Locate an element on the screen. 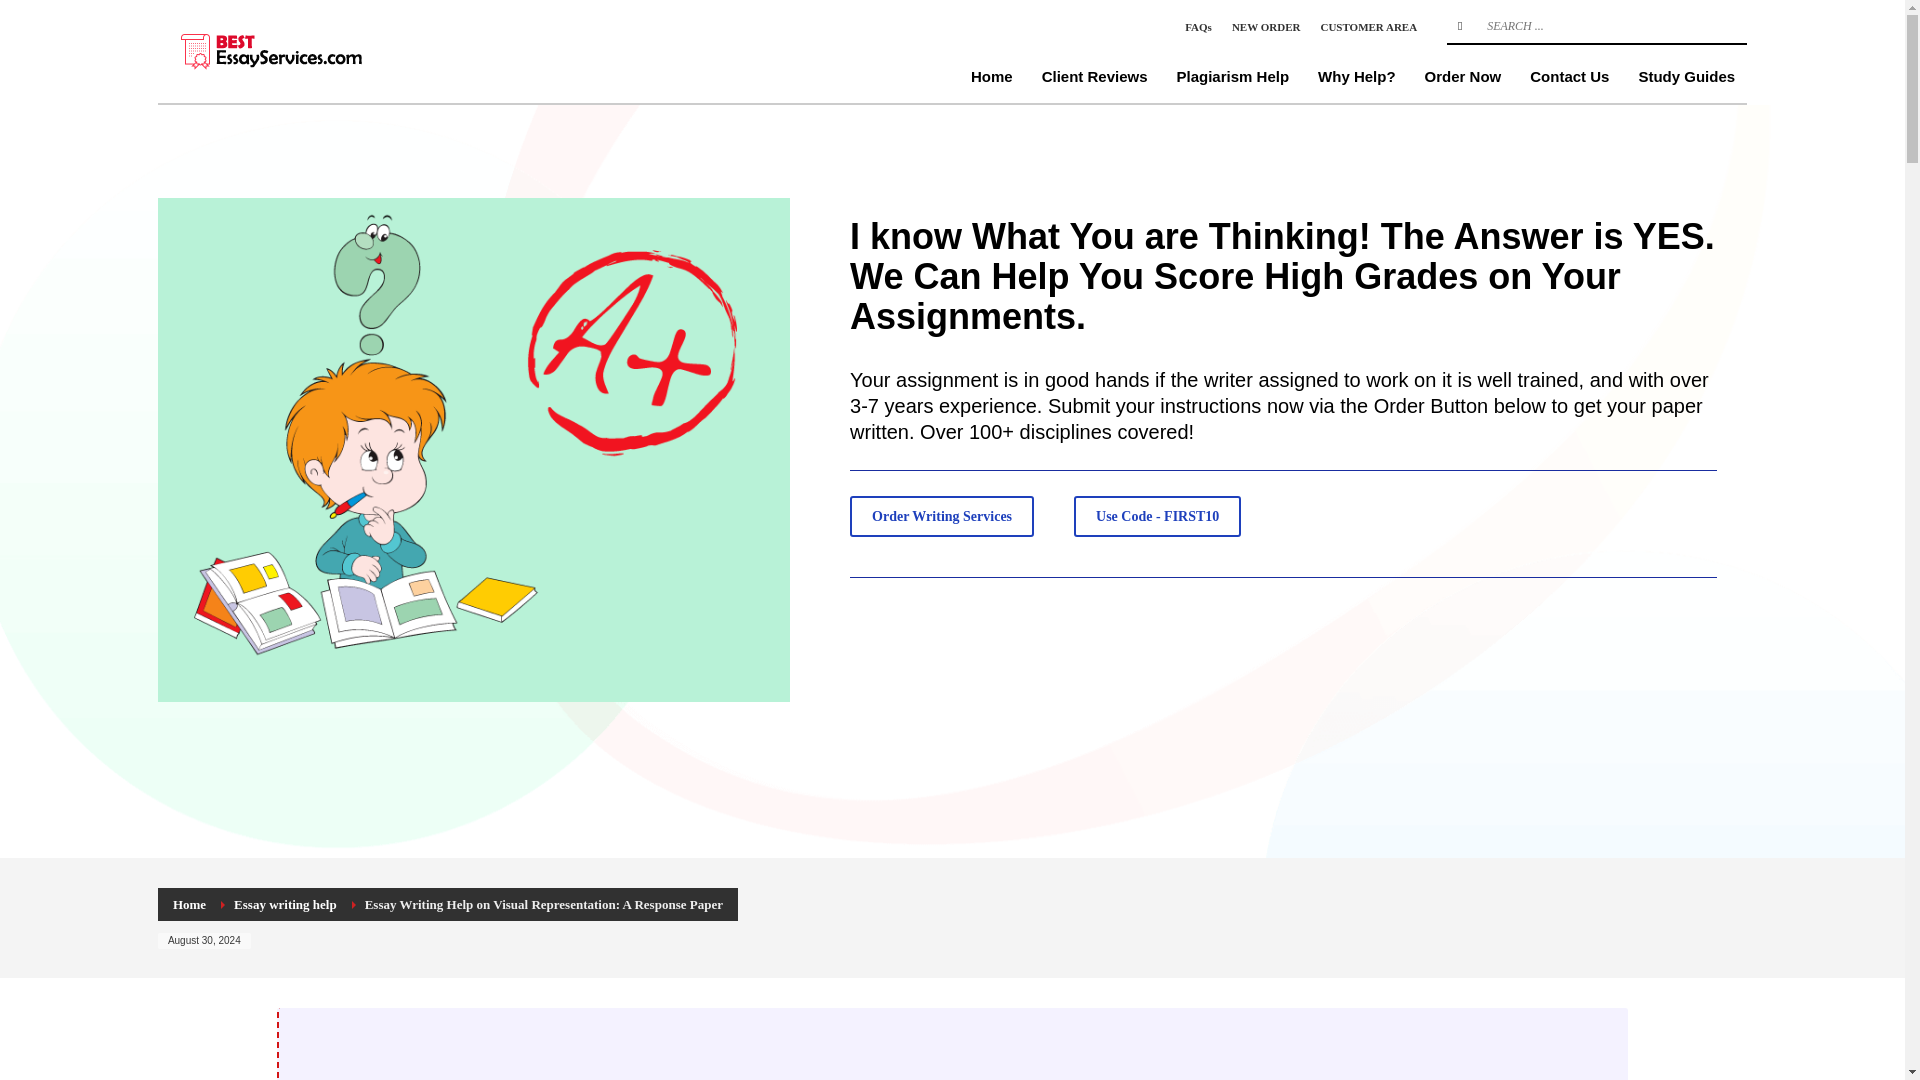 This screenshot has width=1920, height=1080. Study Guides is located at coordinates (1686, 76).